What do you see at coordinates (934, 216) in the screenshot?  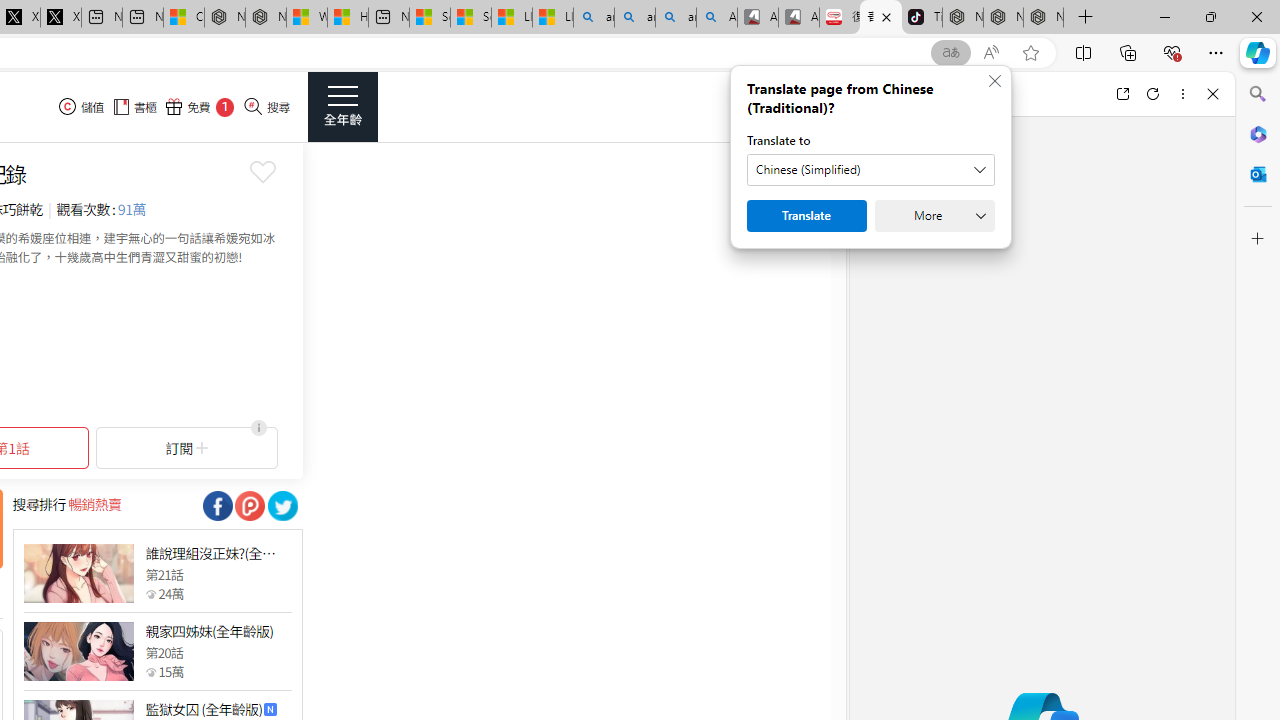 I see `More` at bounding box center [934, 216].